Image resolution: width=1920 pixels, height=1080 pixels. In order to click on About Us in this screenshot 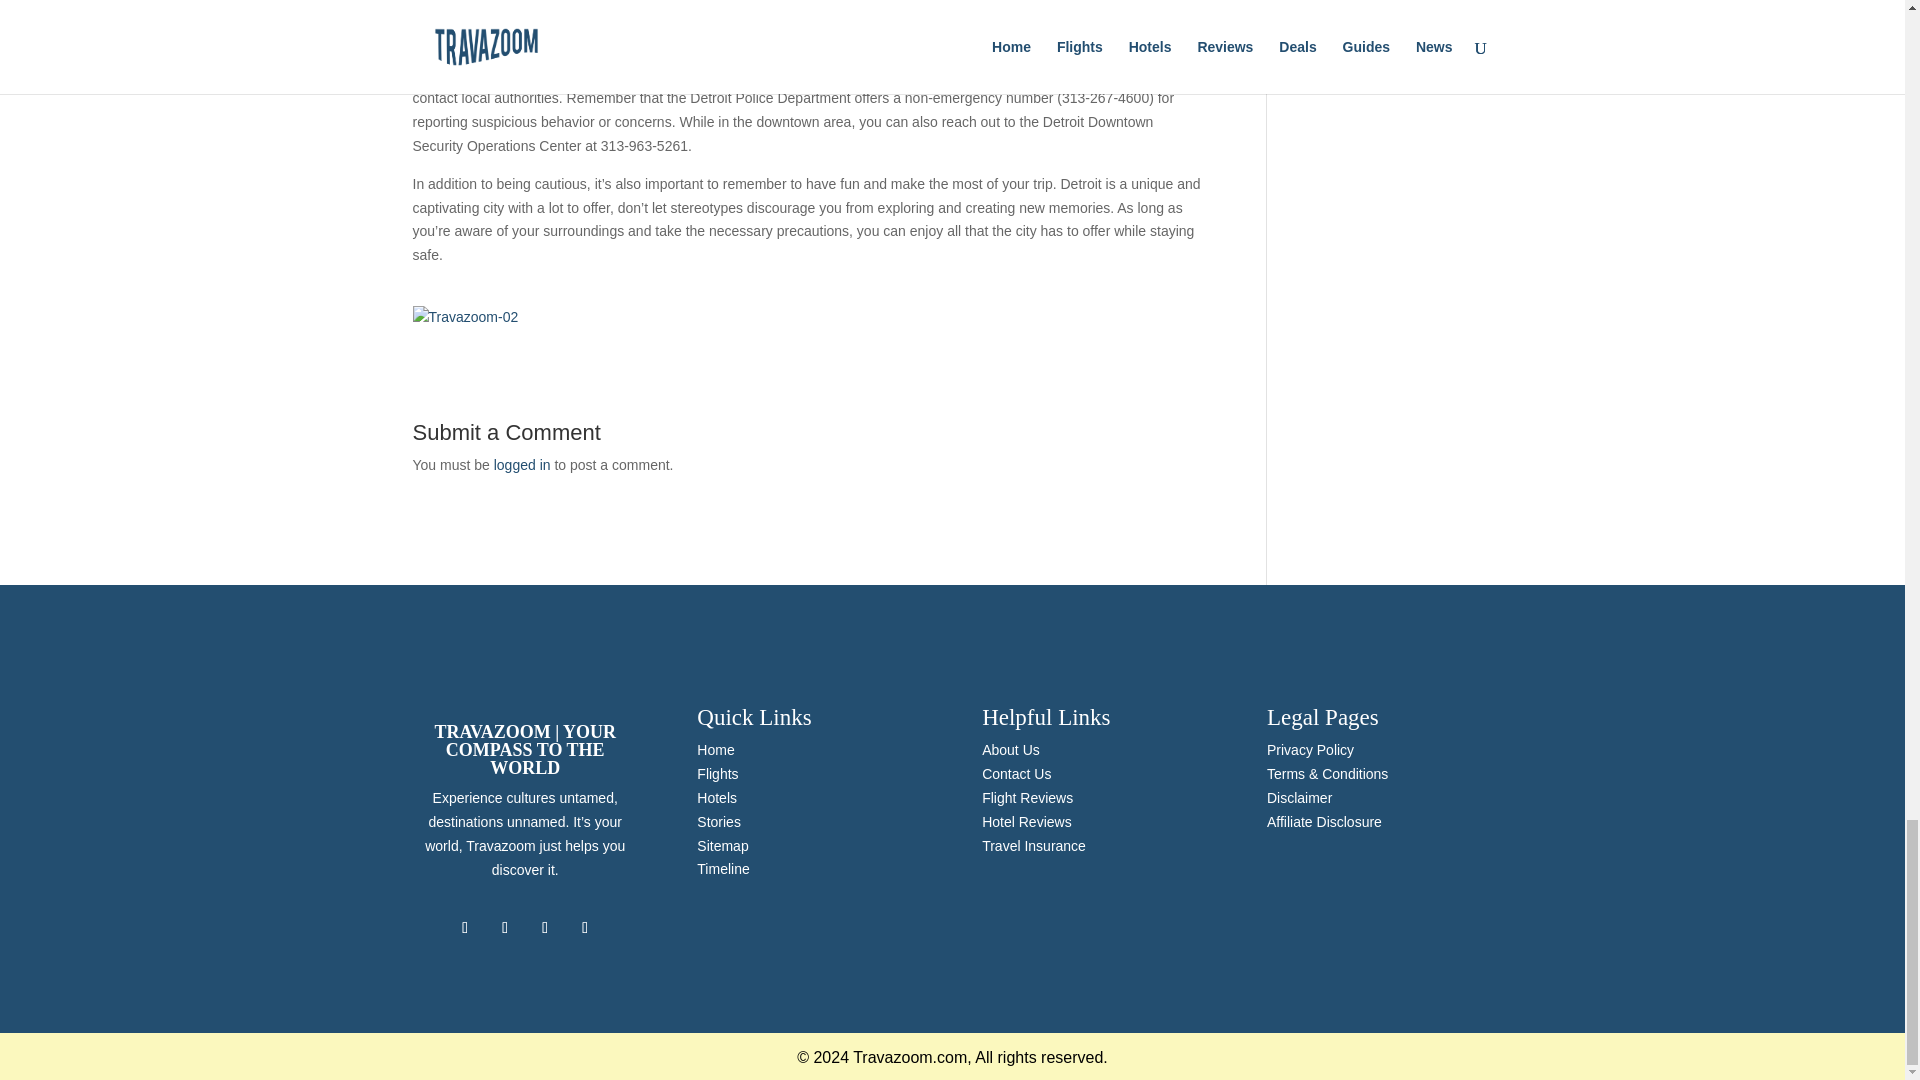, I will do `click(1010, 750)`.